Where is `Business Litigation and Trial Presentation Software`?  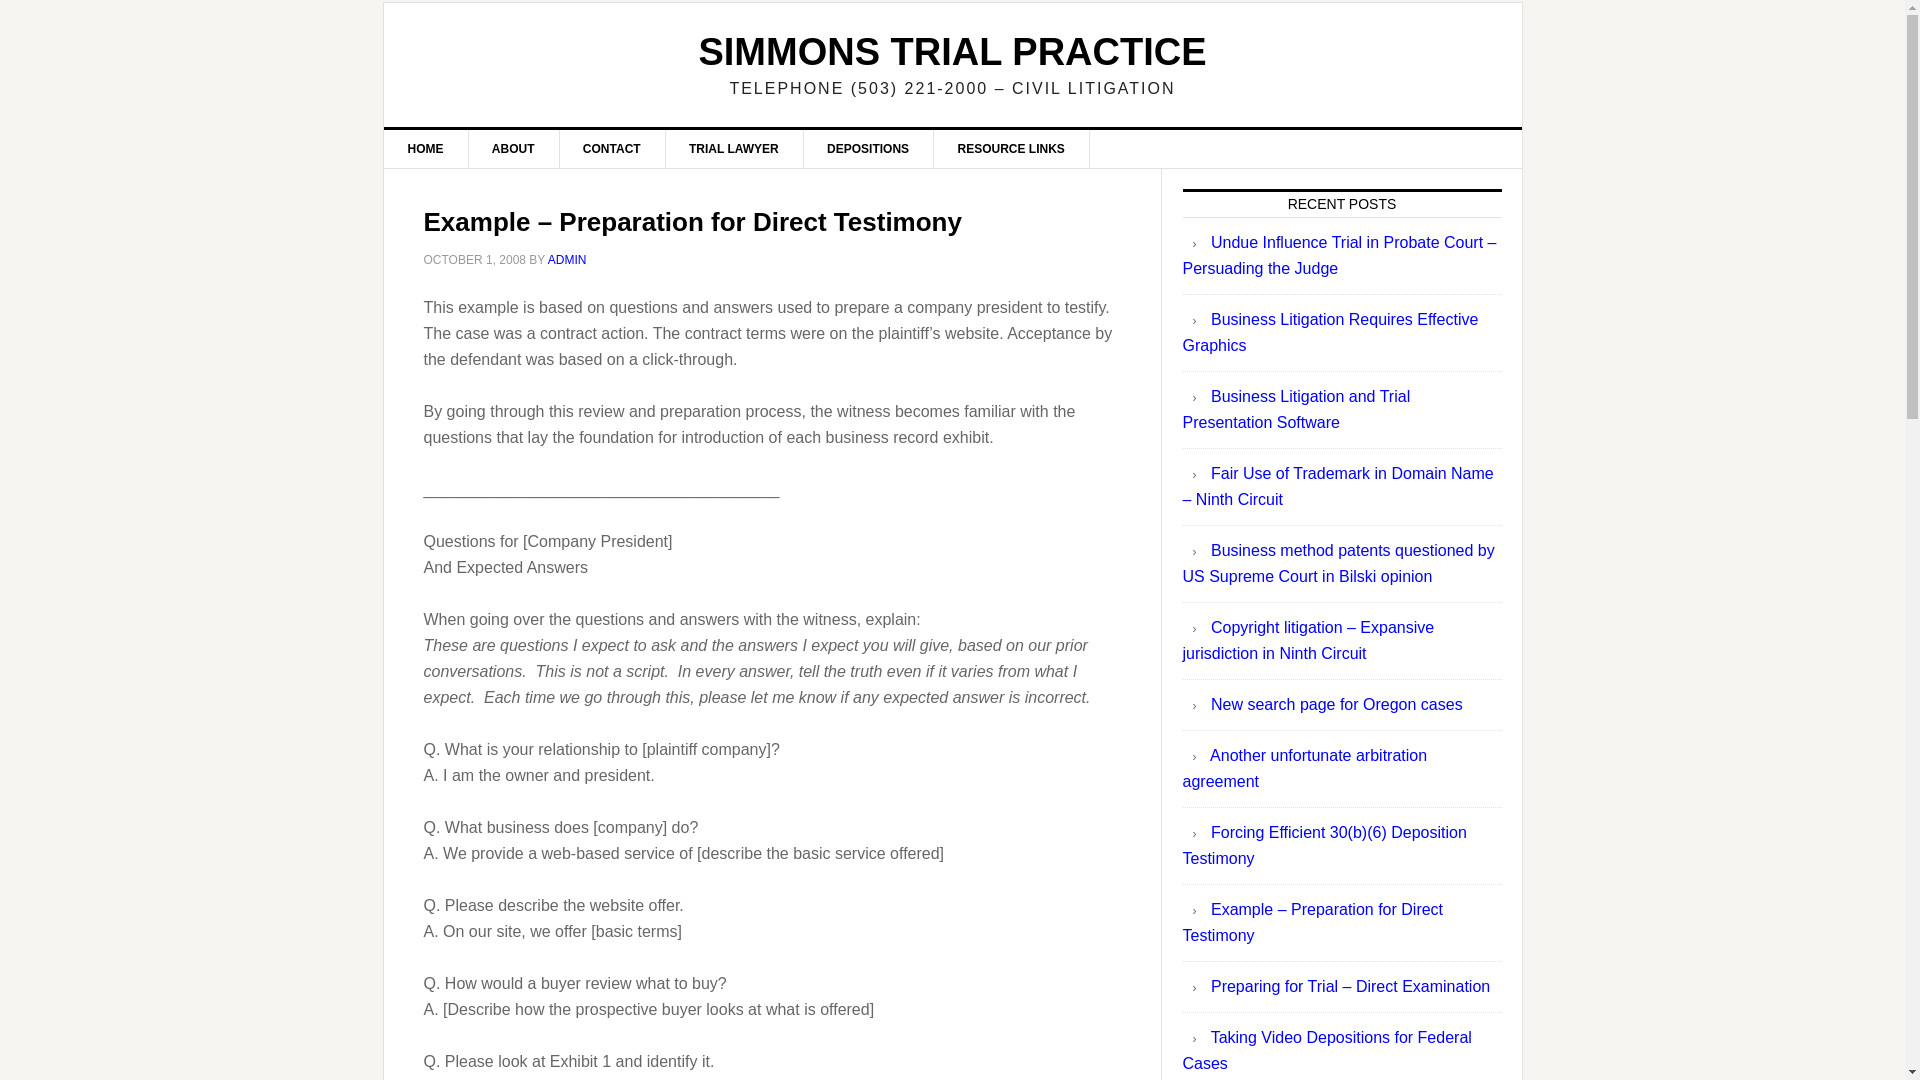 Business Litigation and Trial Presentation Software is located at coordinates (1296, 408).